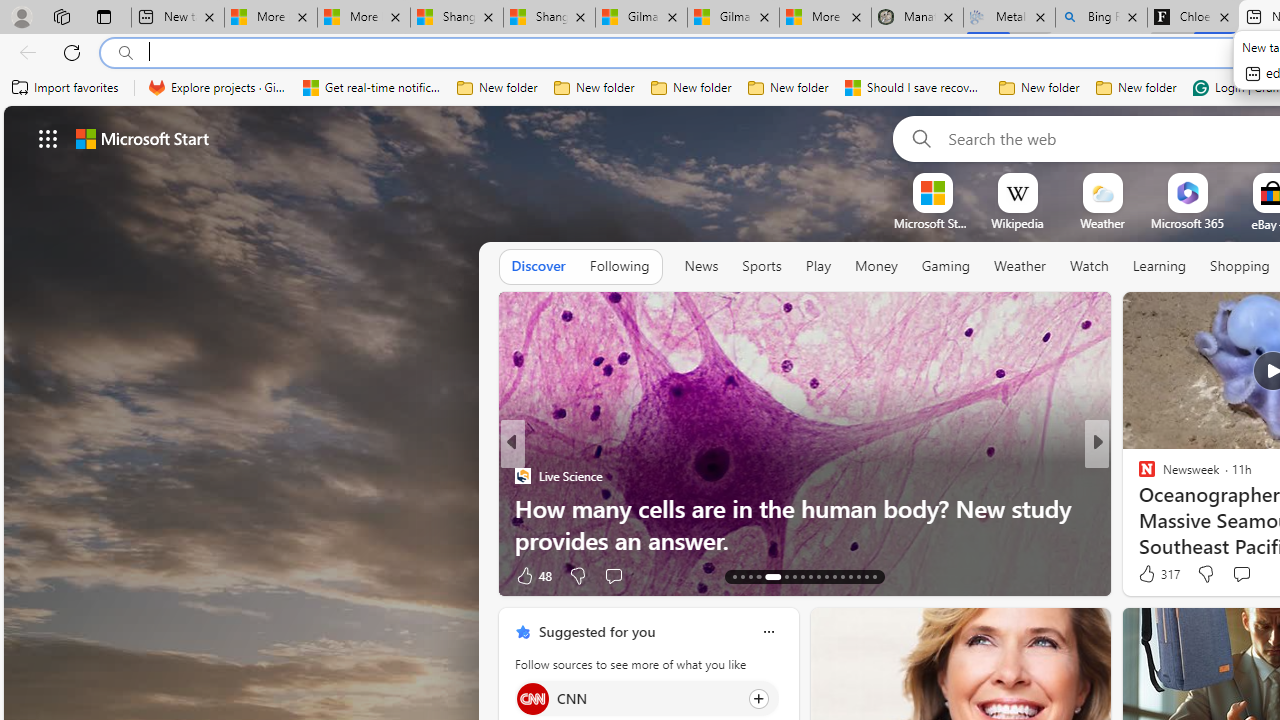  Describe the element at coordinates (916, 18) in the screenshot. I see `Manatee Mortality Statistics | FWC` at that location.